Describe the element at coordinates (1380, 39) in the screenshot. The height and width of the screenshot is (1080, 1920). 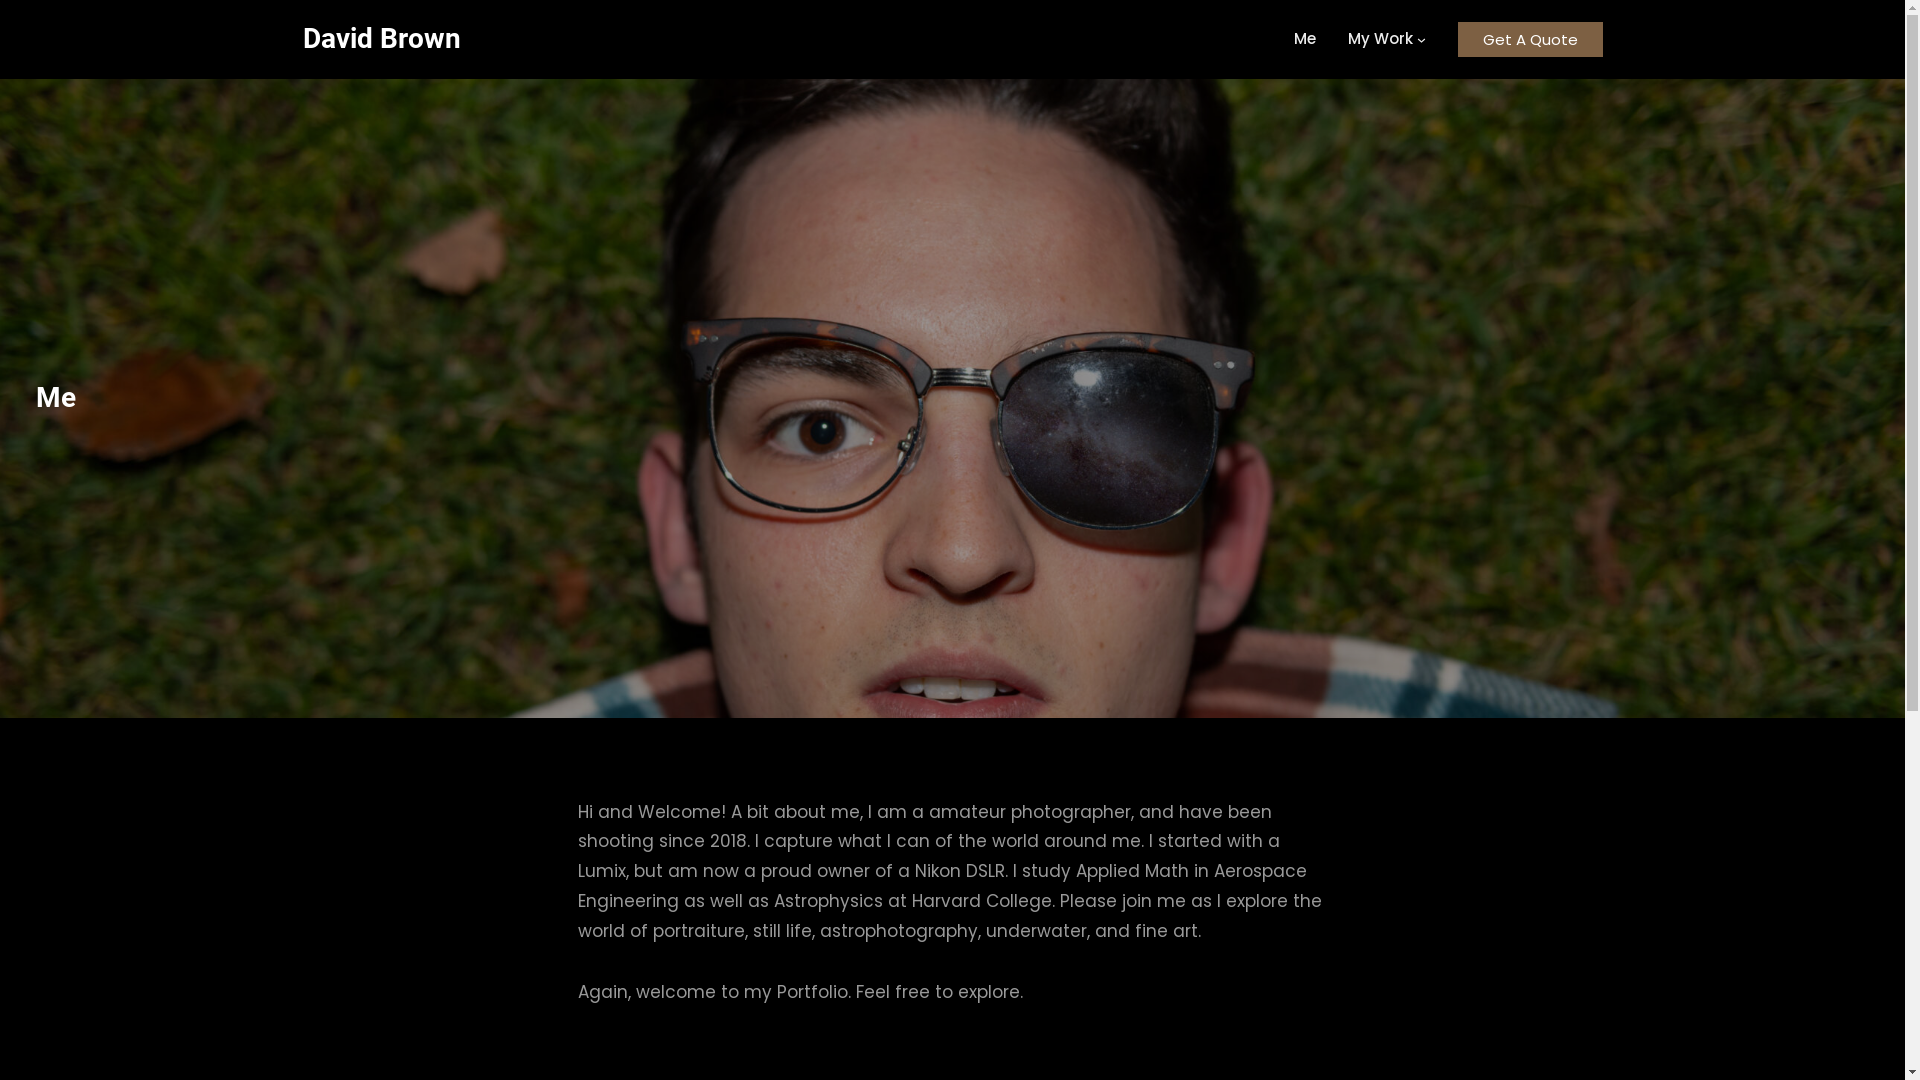
I see `My Work` at that location.